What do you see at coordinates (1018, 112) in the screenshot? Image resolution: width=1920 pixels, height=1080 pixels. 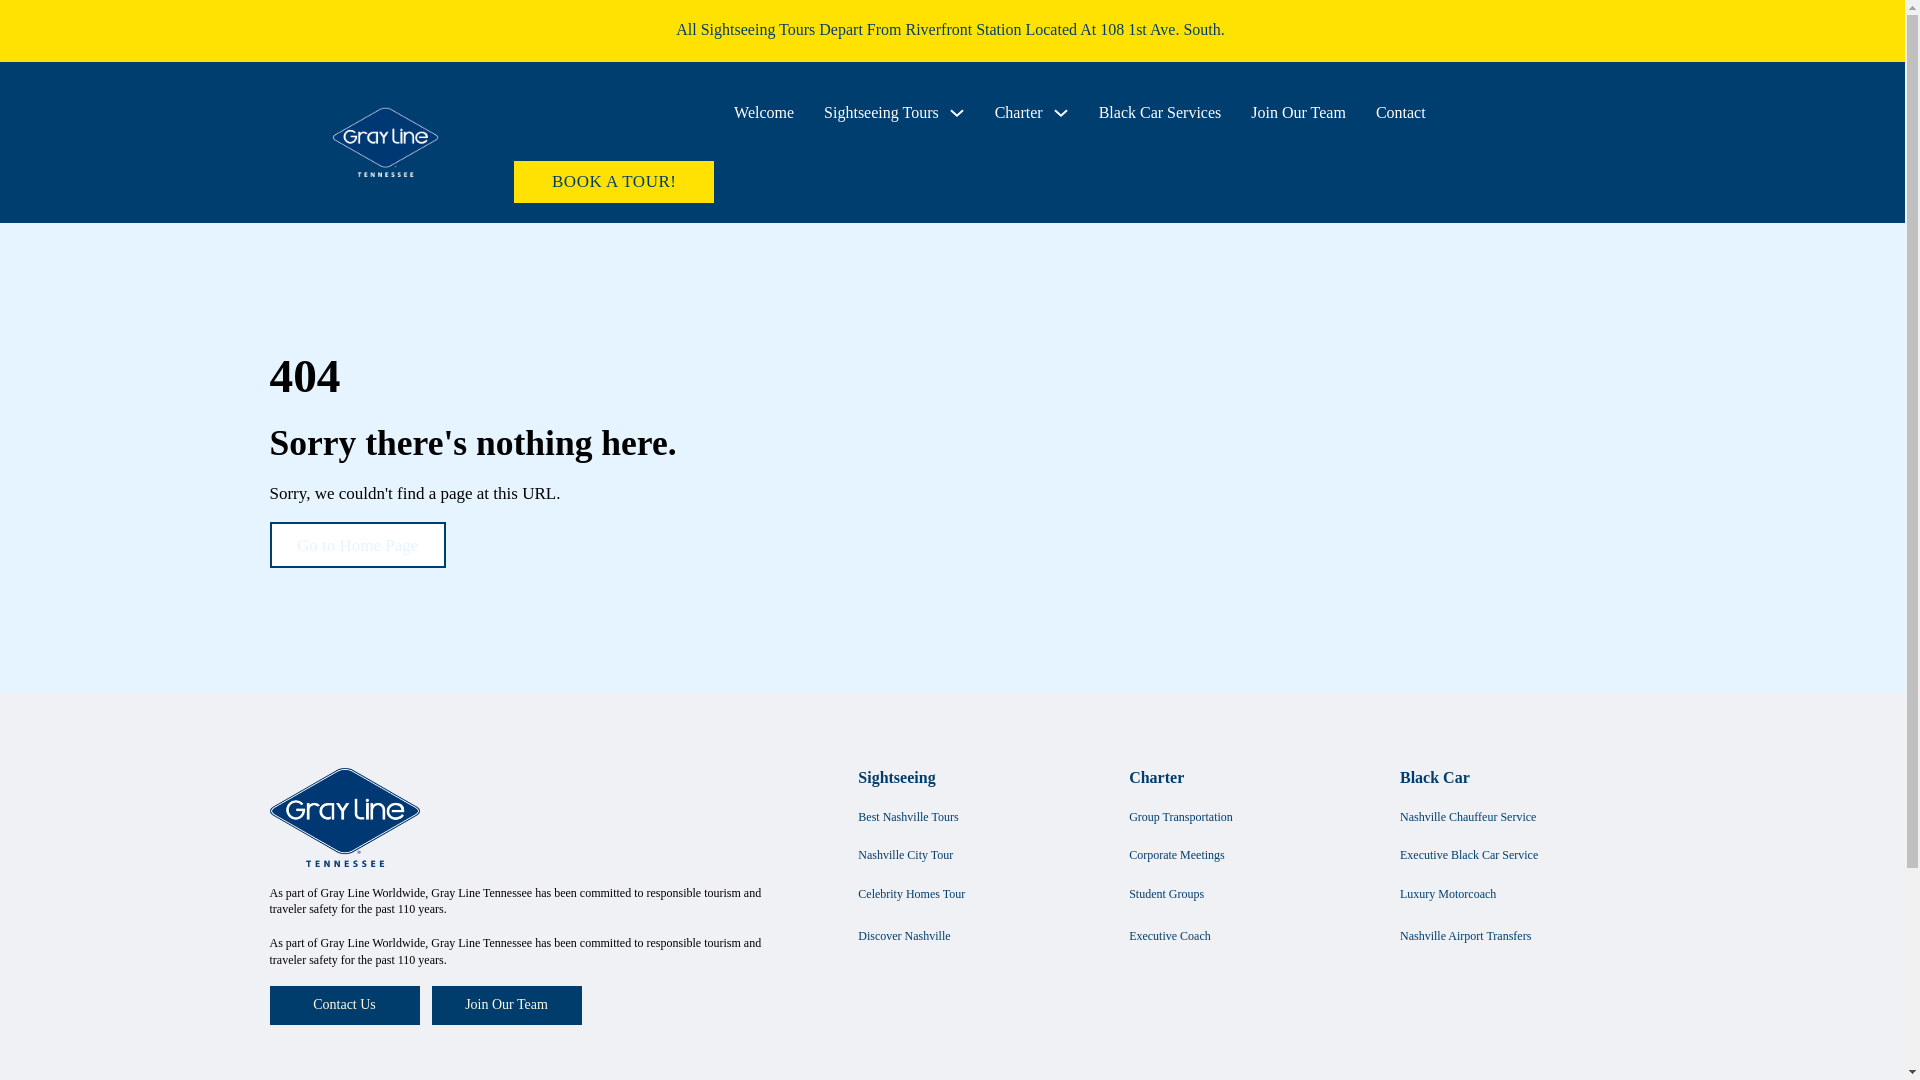 I see `Charter` at bounding box center [1018, 112].